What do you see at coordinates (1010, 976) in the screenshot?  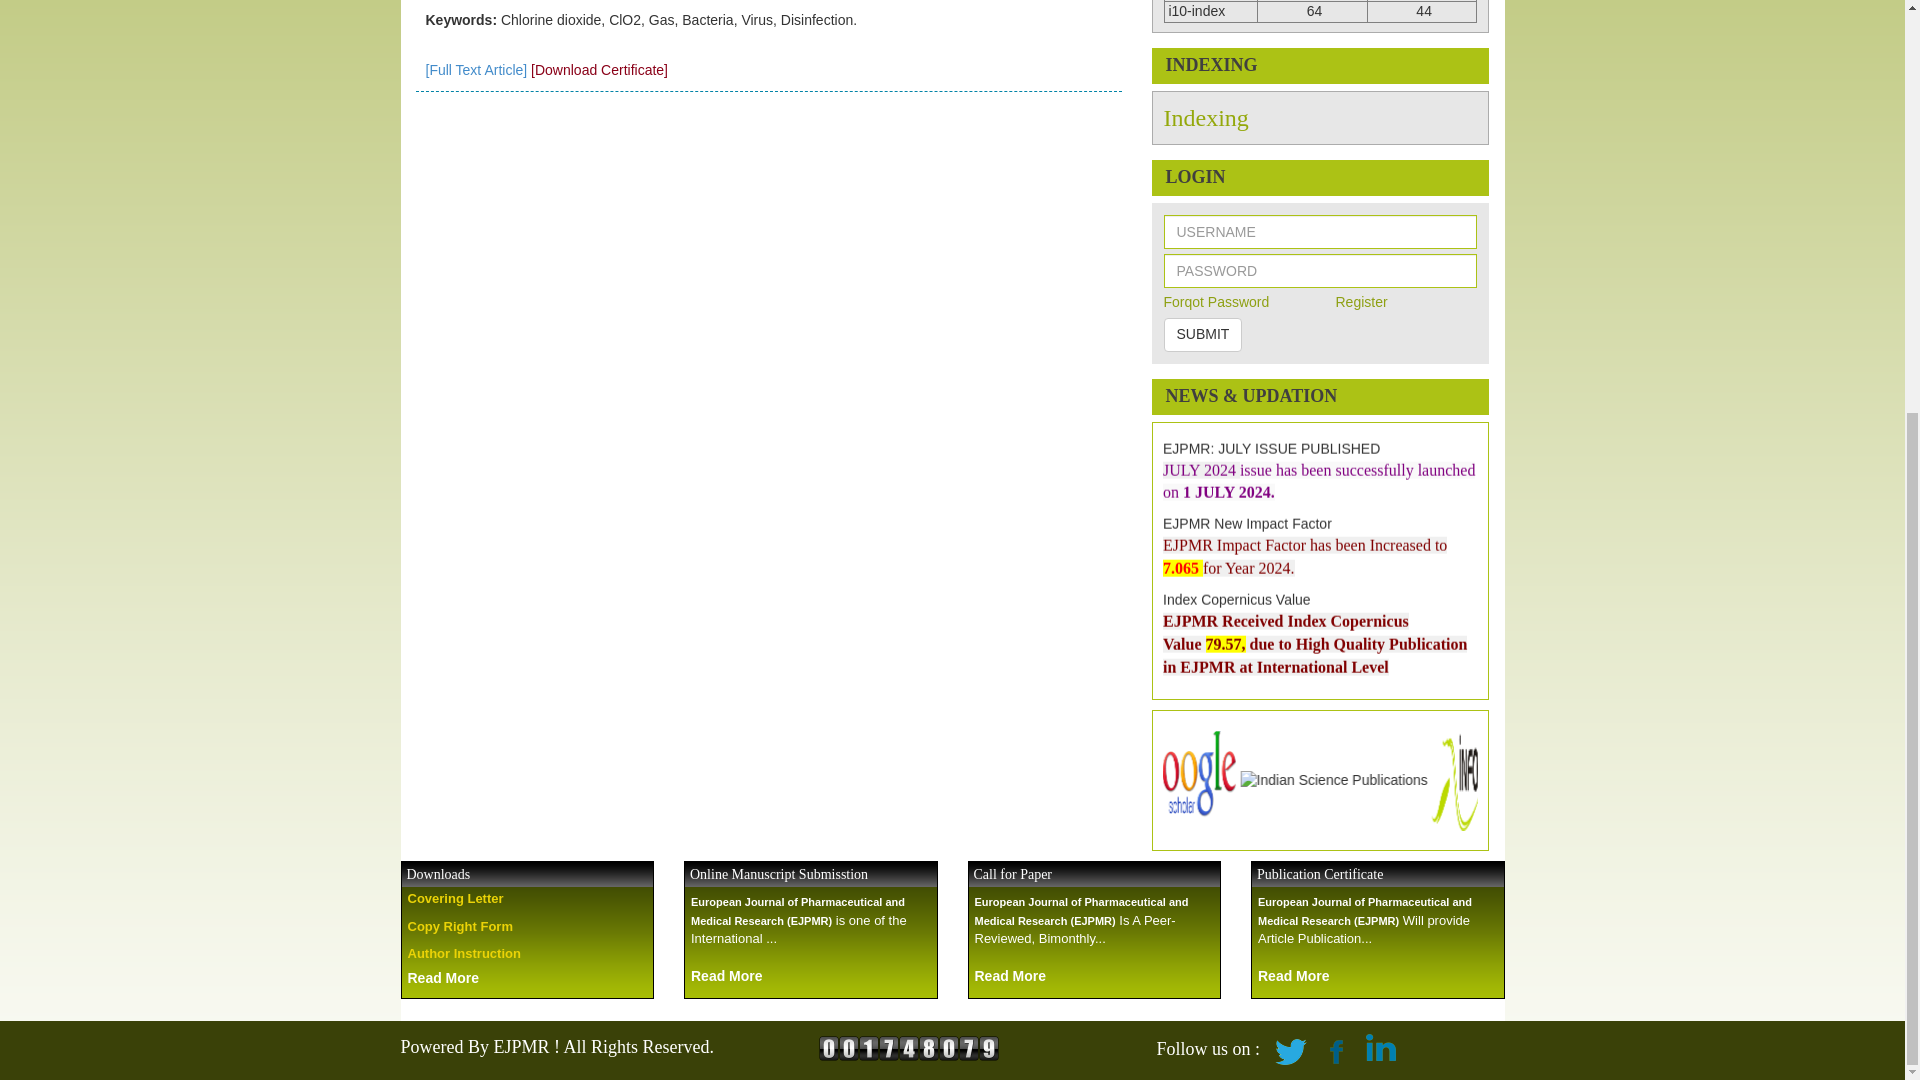 I see `Read More` at bounding box center [1010, 976].